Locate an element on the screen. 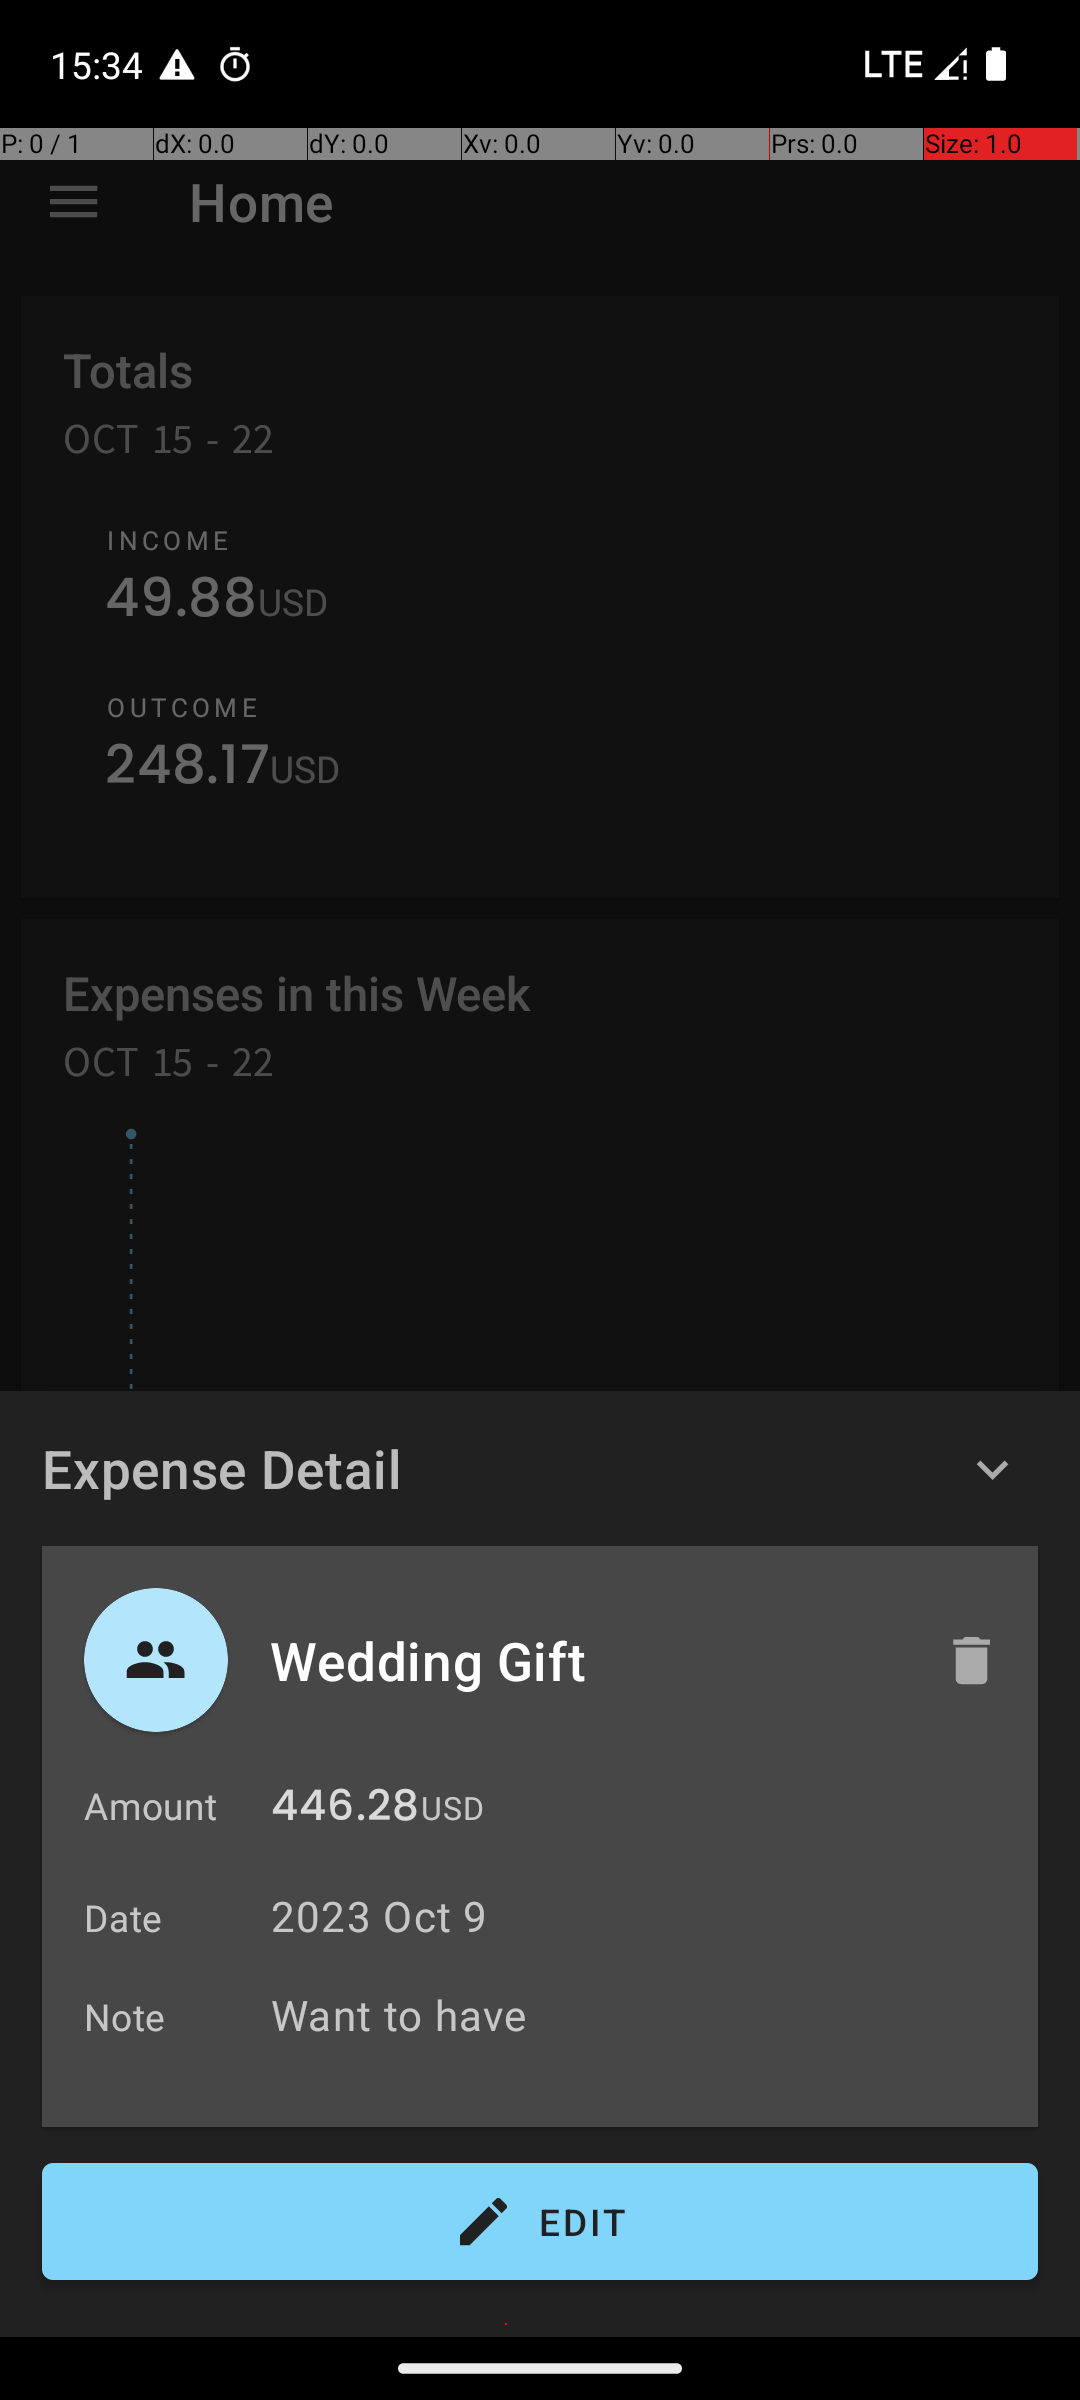  Want to have is located at coordinates (644, 2014).